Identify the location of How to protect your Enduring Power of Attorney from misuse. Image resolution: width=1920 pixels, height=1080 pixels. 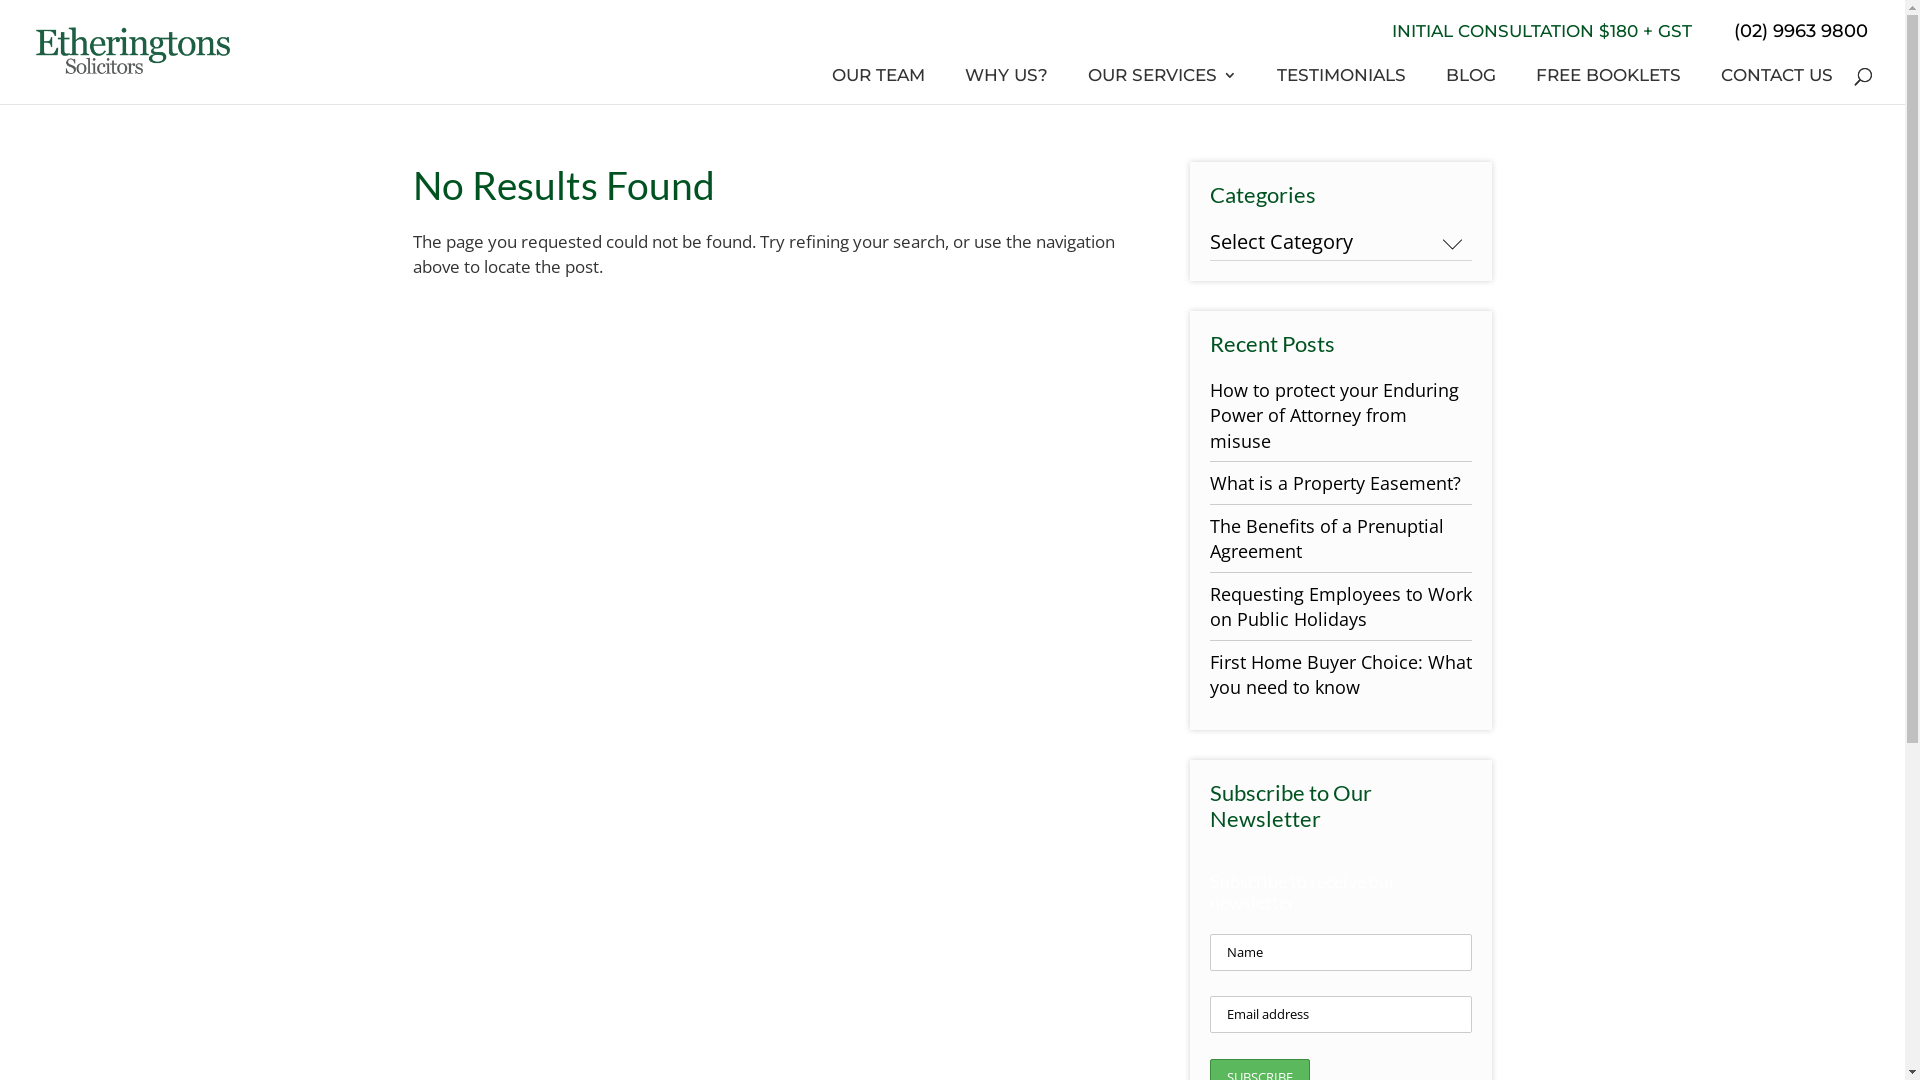
(1334, 416).